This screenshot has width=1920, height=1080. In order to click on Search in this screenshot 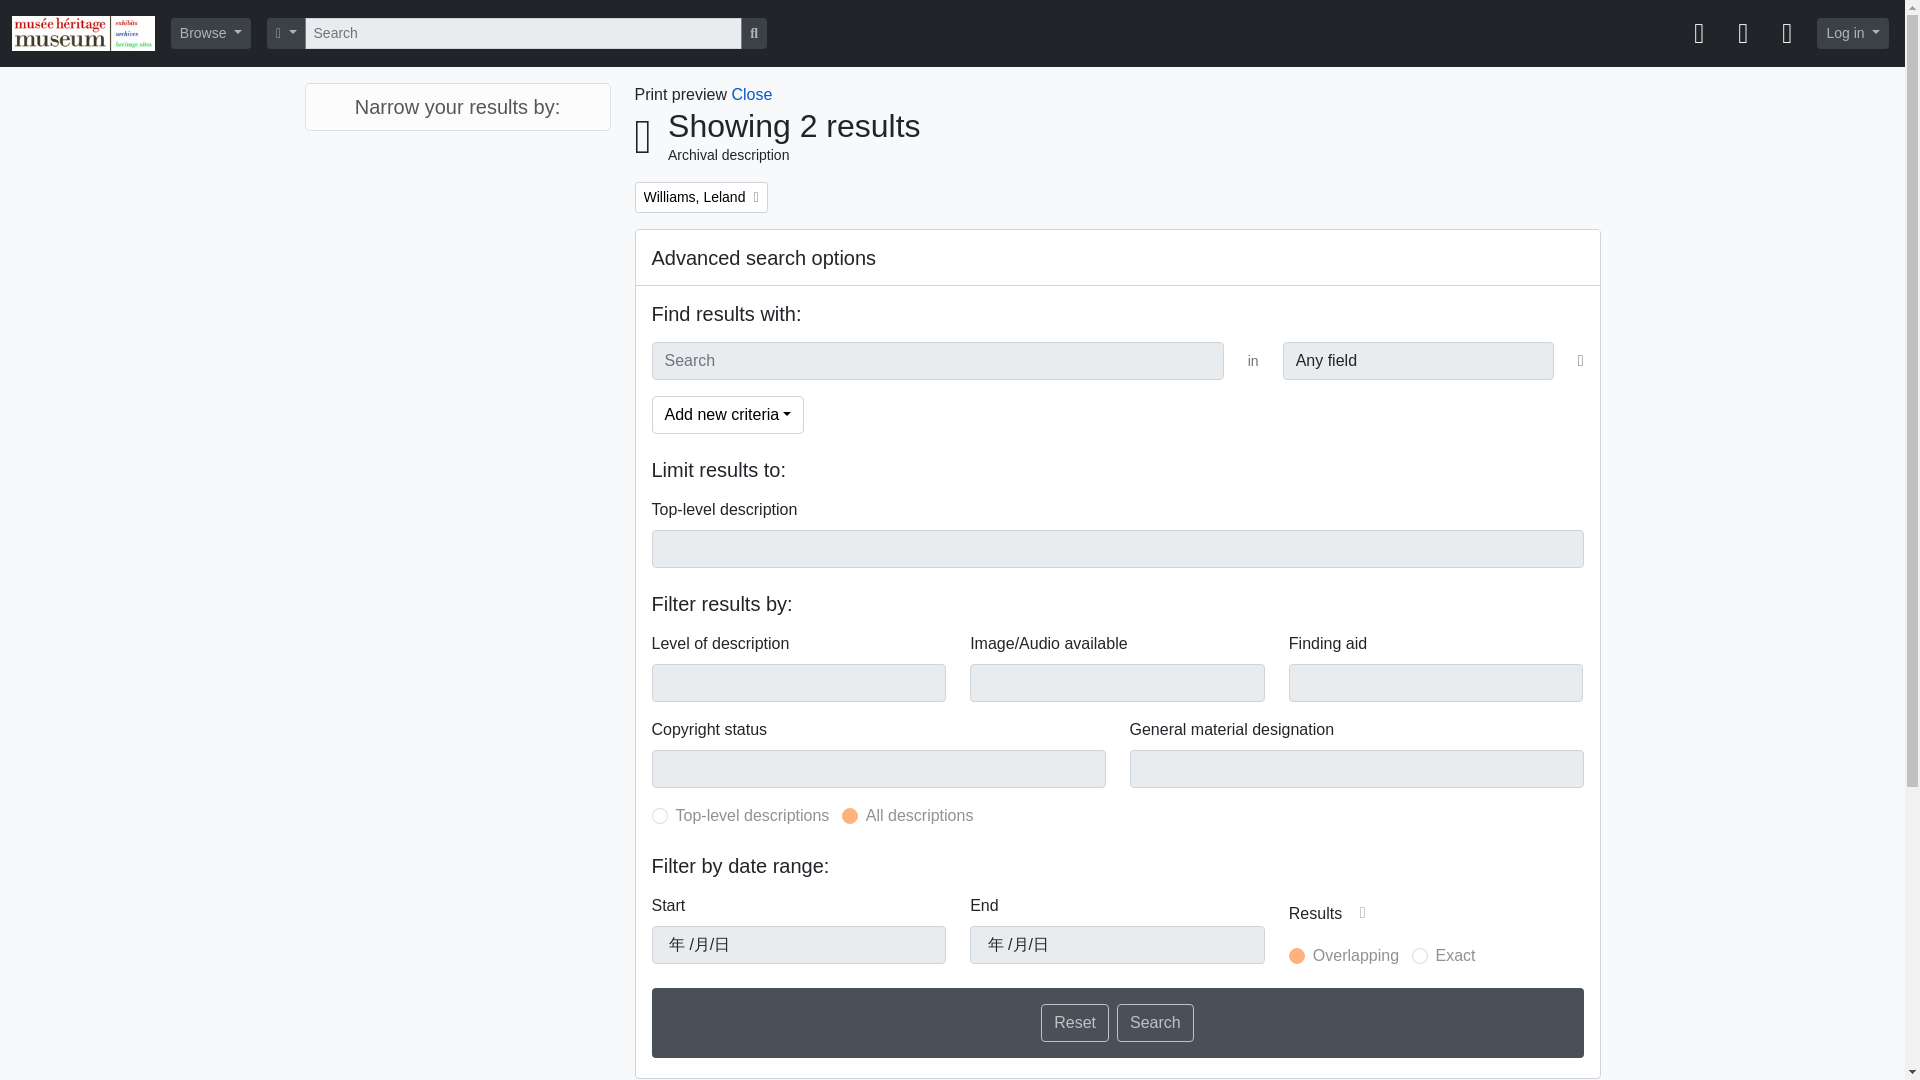, I will do `click(1156, 1023)`.